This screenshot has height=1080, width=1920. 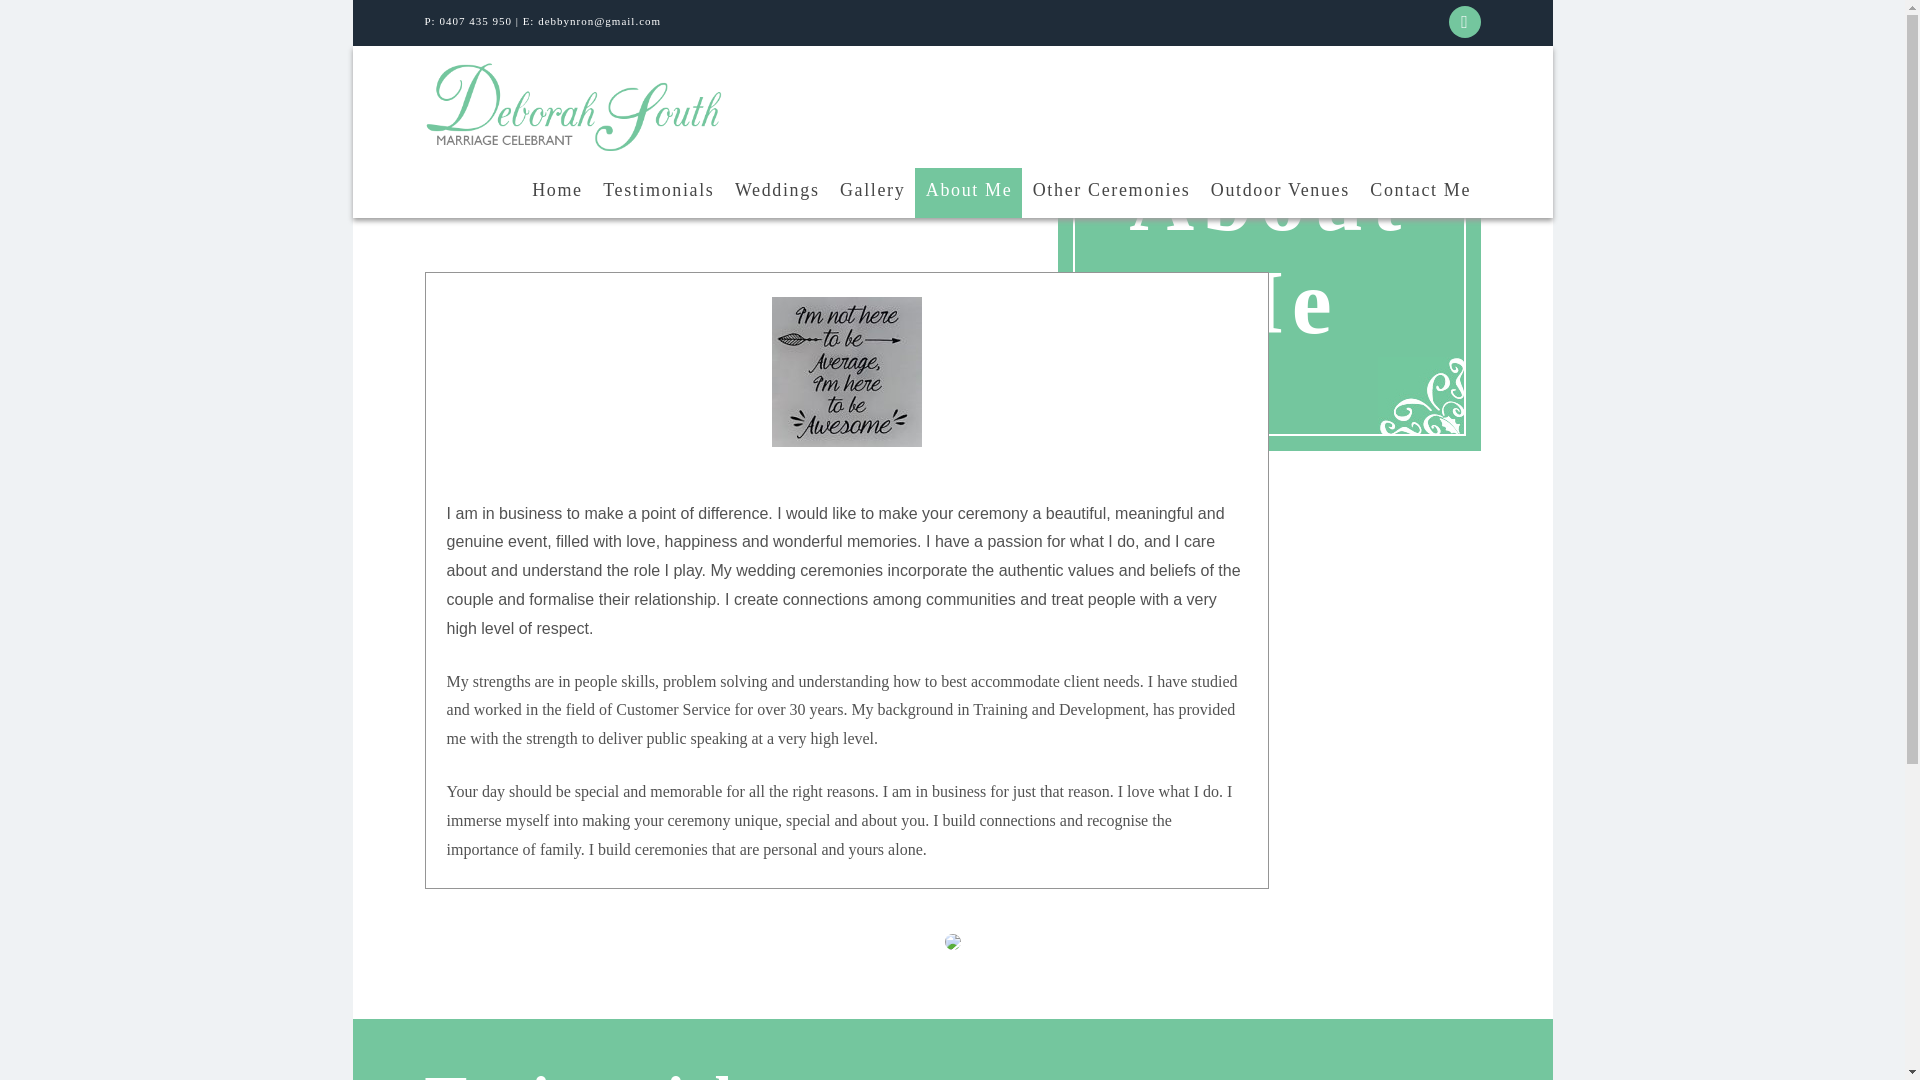 I want to click on 0407 435 950, so click(x=476, y=21).